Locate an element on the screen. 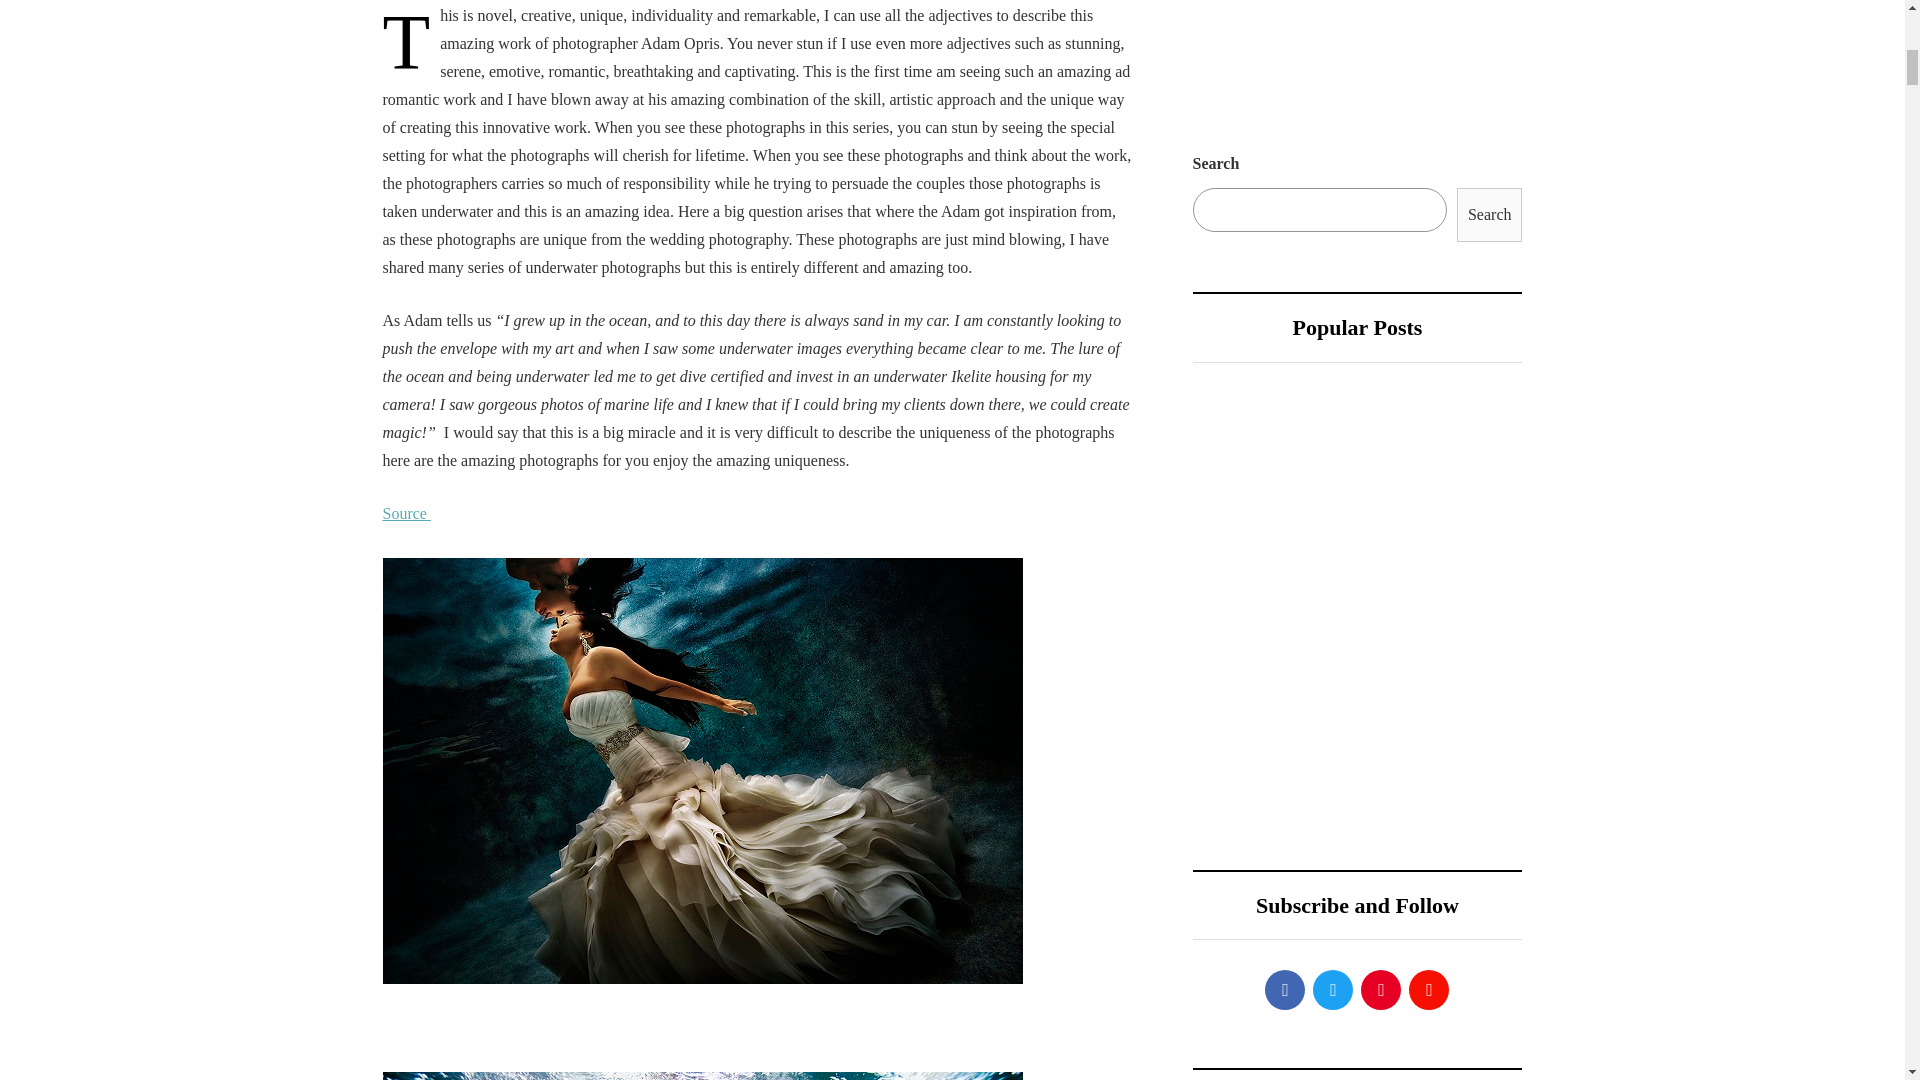 The height and width of the screenshot is (1080, 1920). Source  is located at coordinates (406, 513).